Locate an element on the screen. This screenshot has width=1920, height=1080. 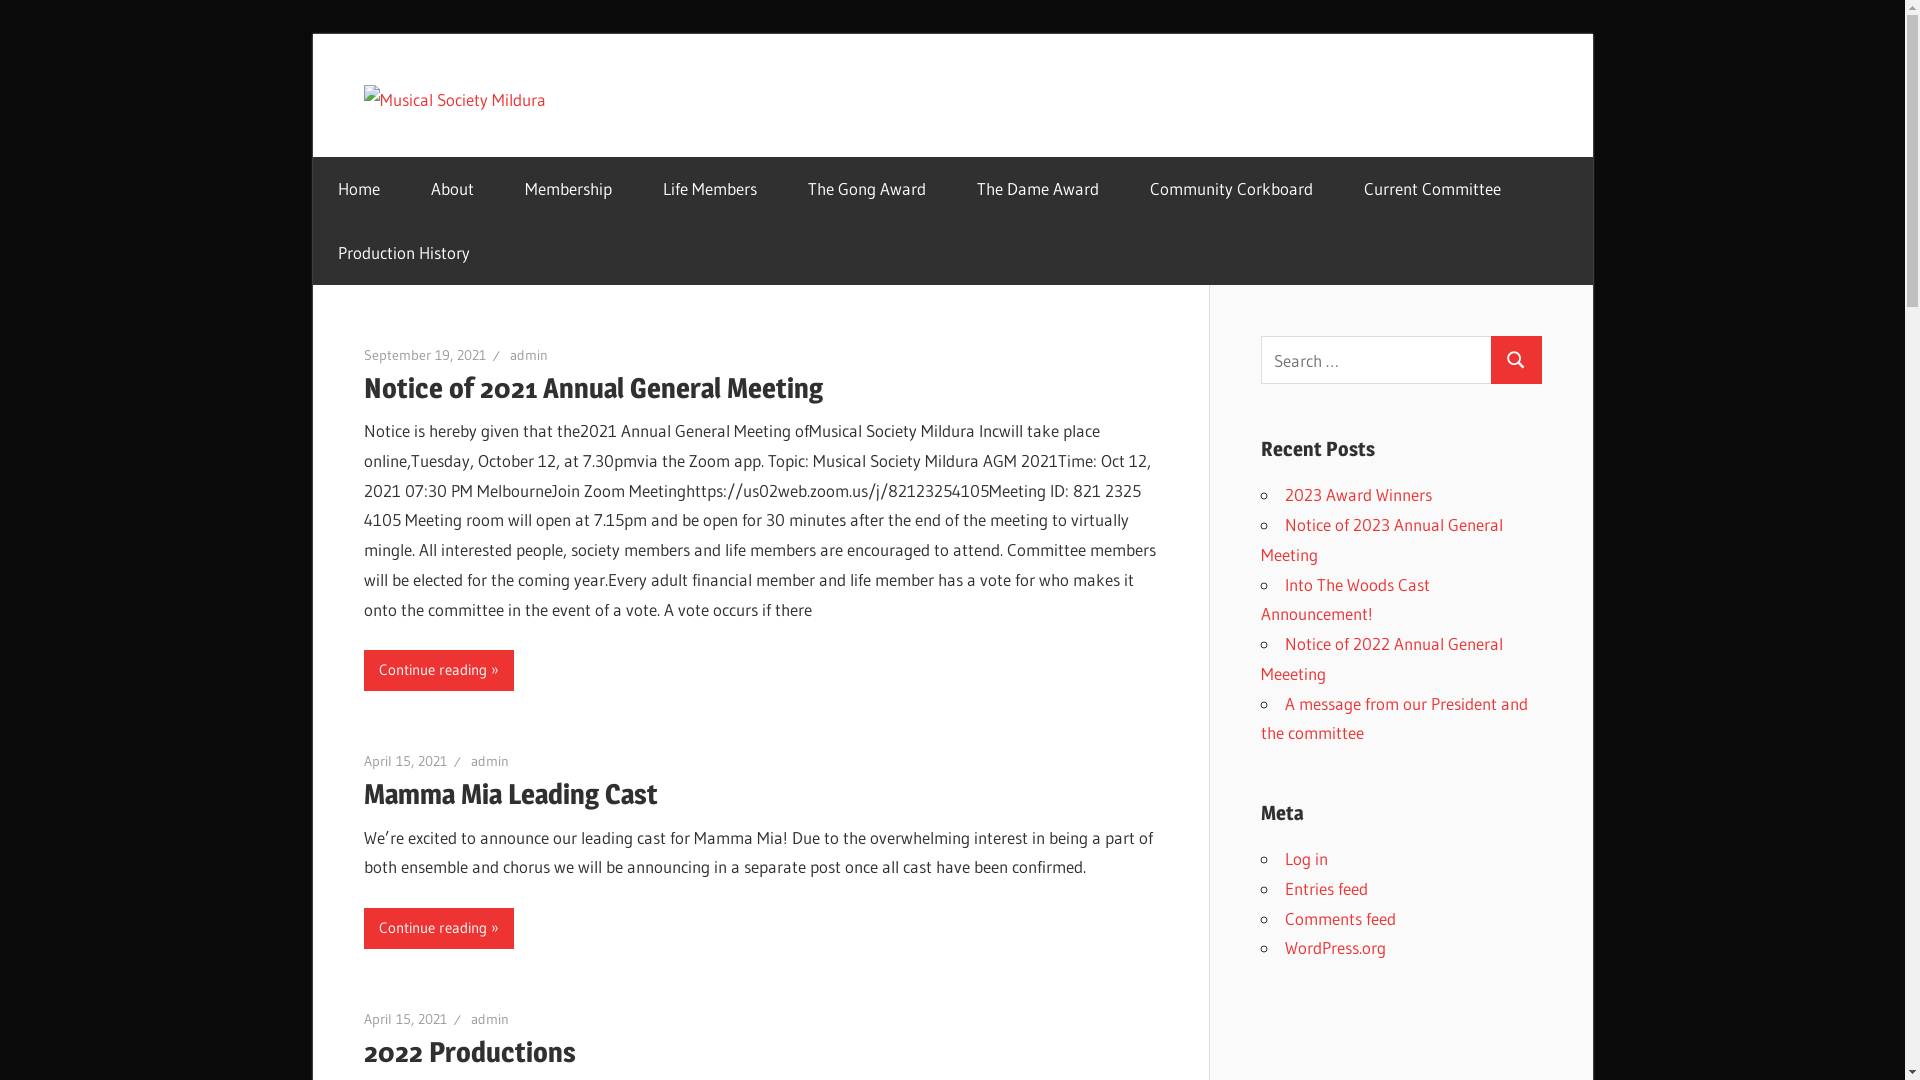
Life Members is located at coordinates (710, 189).